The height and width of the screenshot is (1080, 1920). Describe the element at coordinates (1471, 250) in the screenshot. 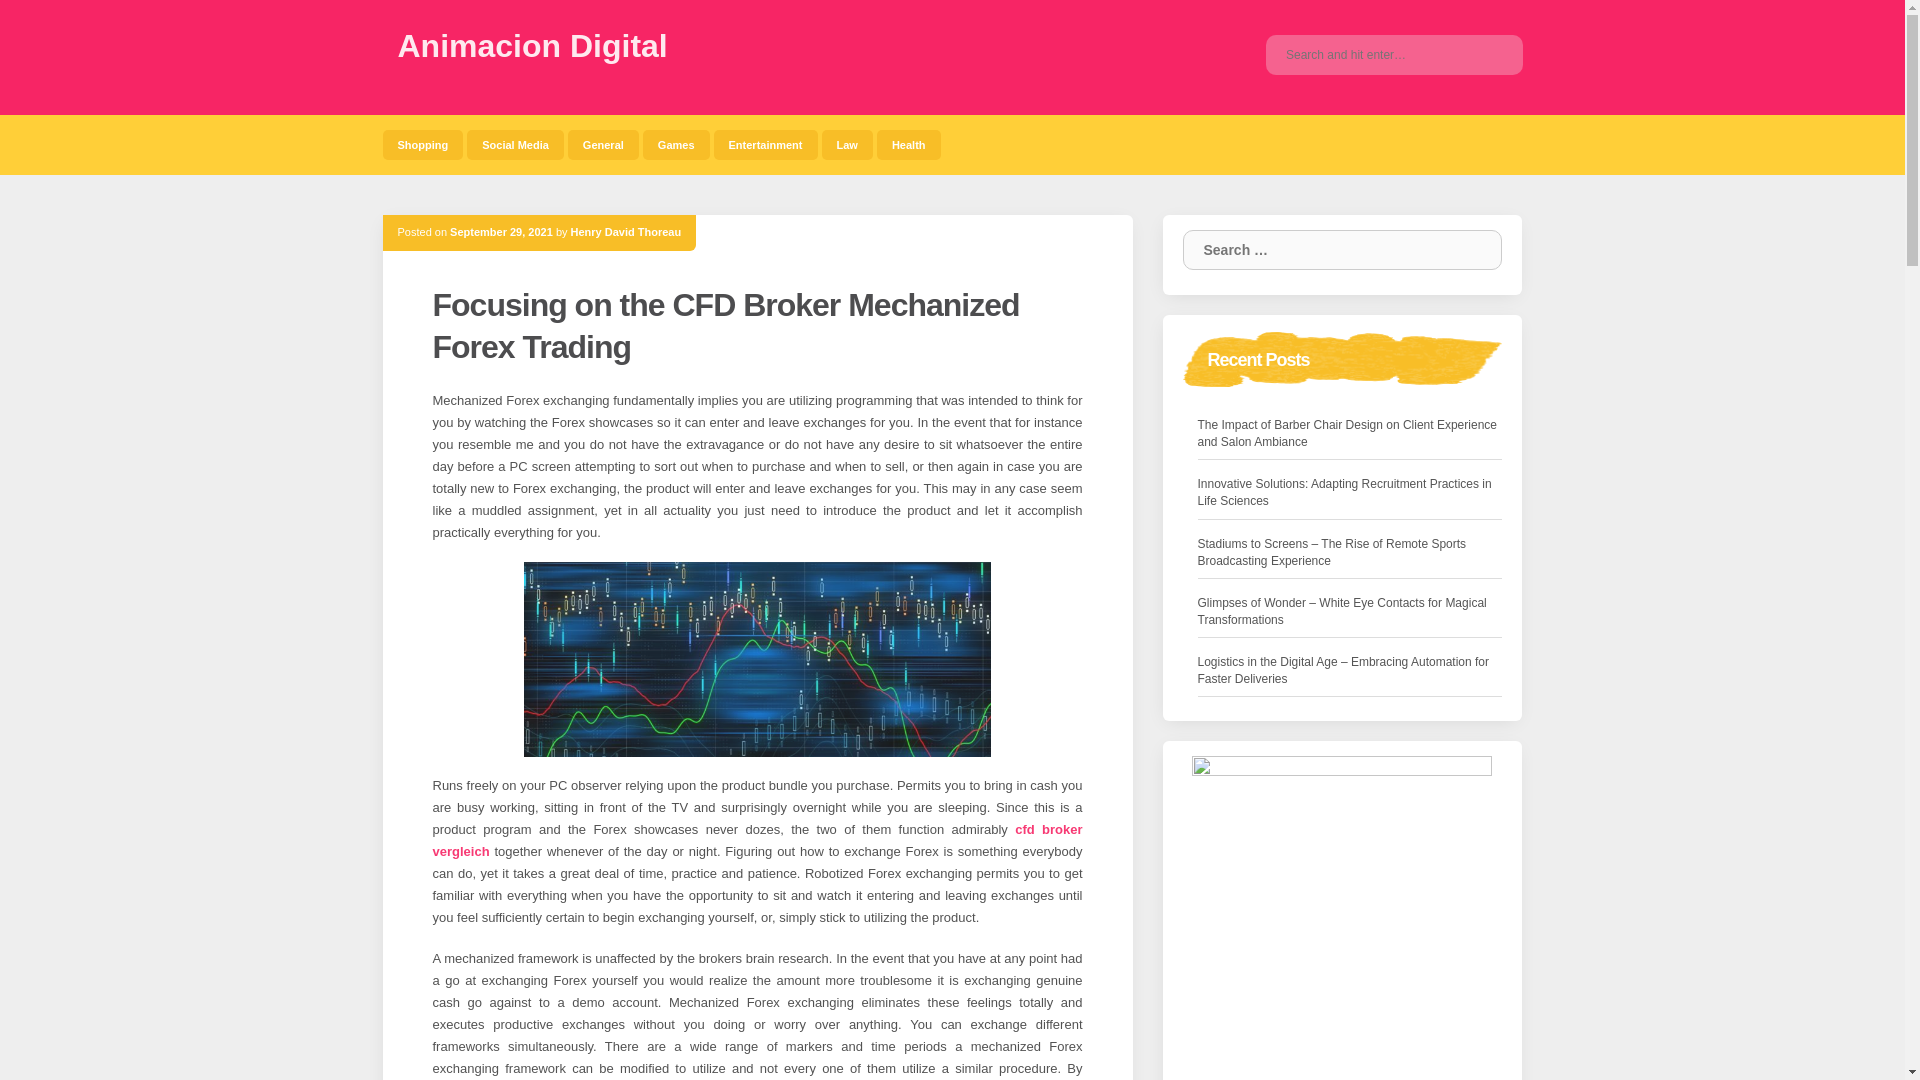

I see `Search` at that location.